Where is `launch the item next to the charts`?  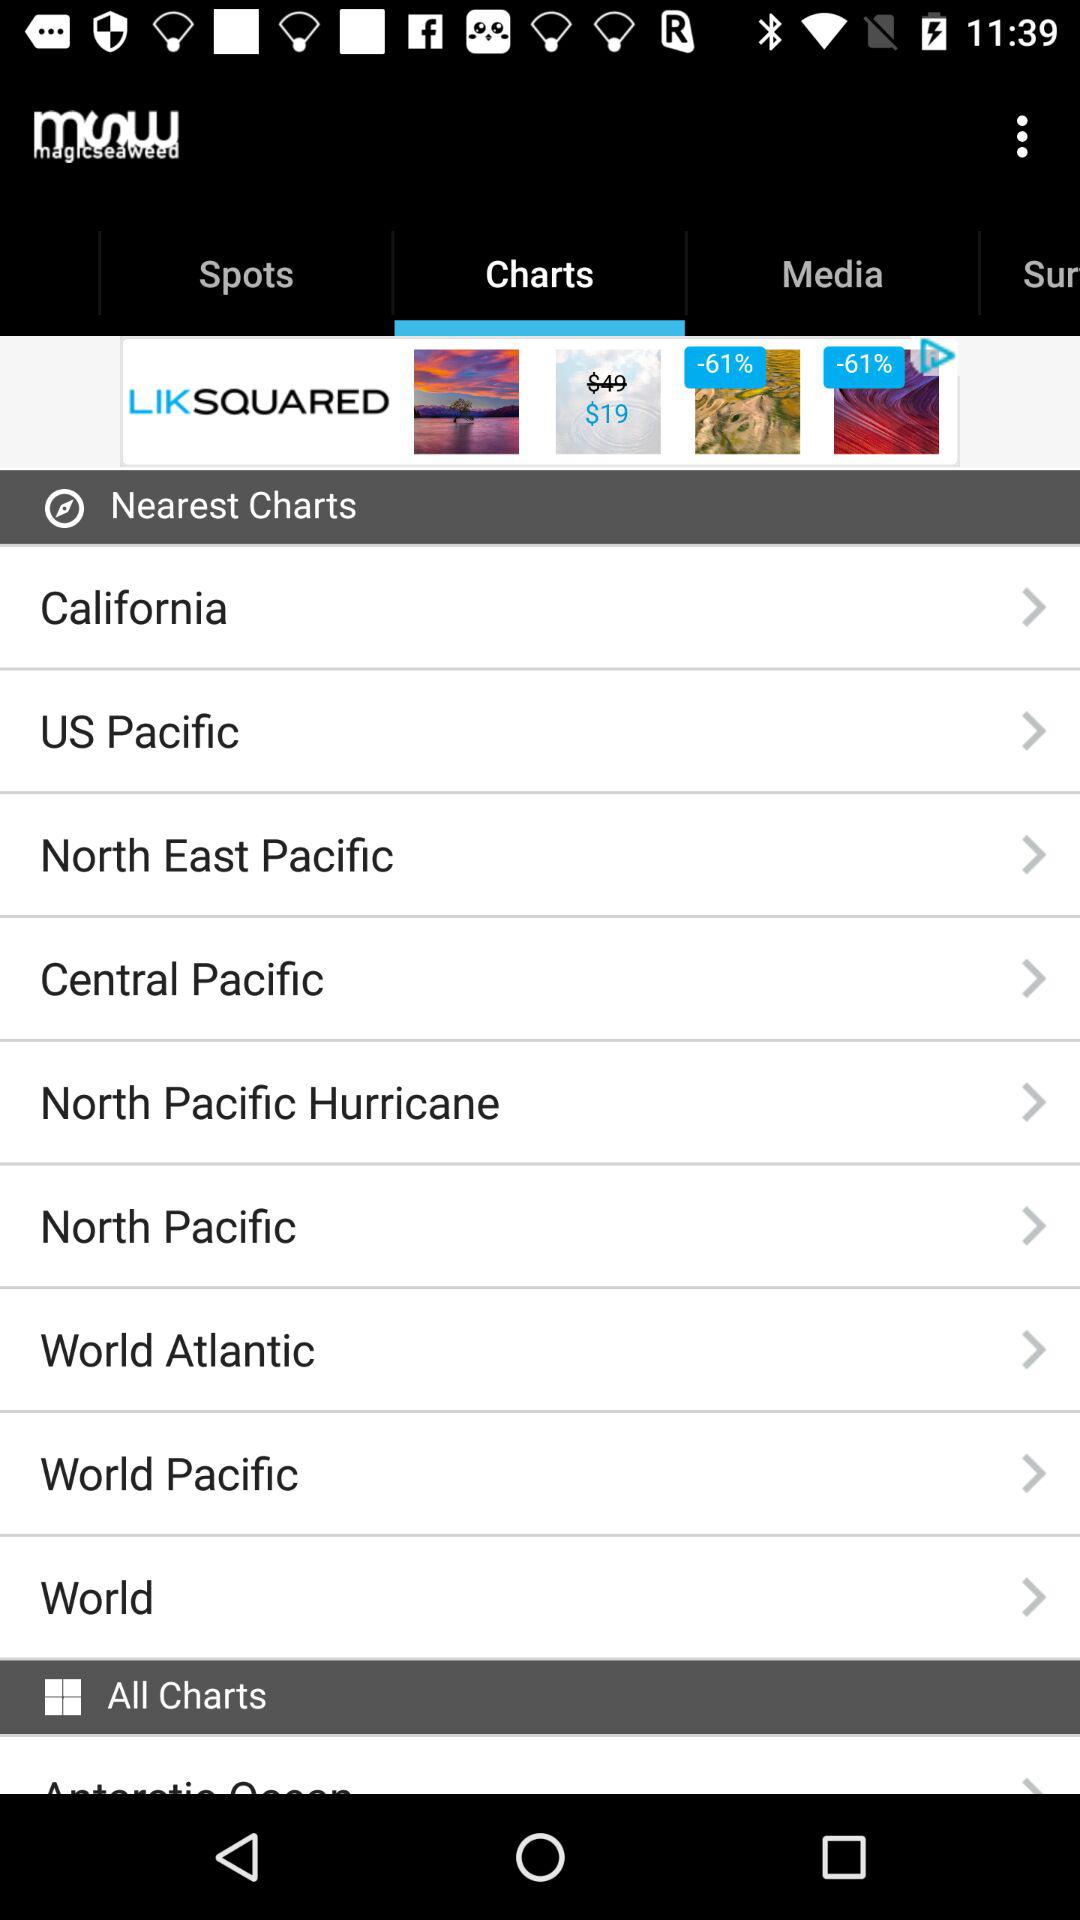
launch the item next to the charts is located at coordinates (106, 136).